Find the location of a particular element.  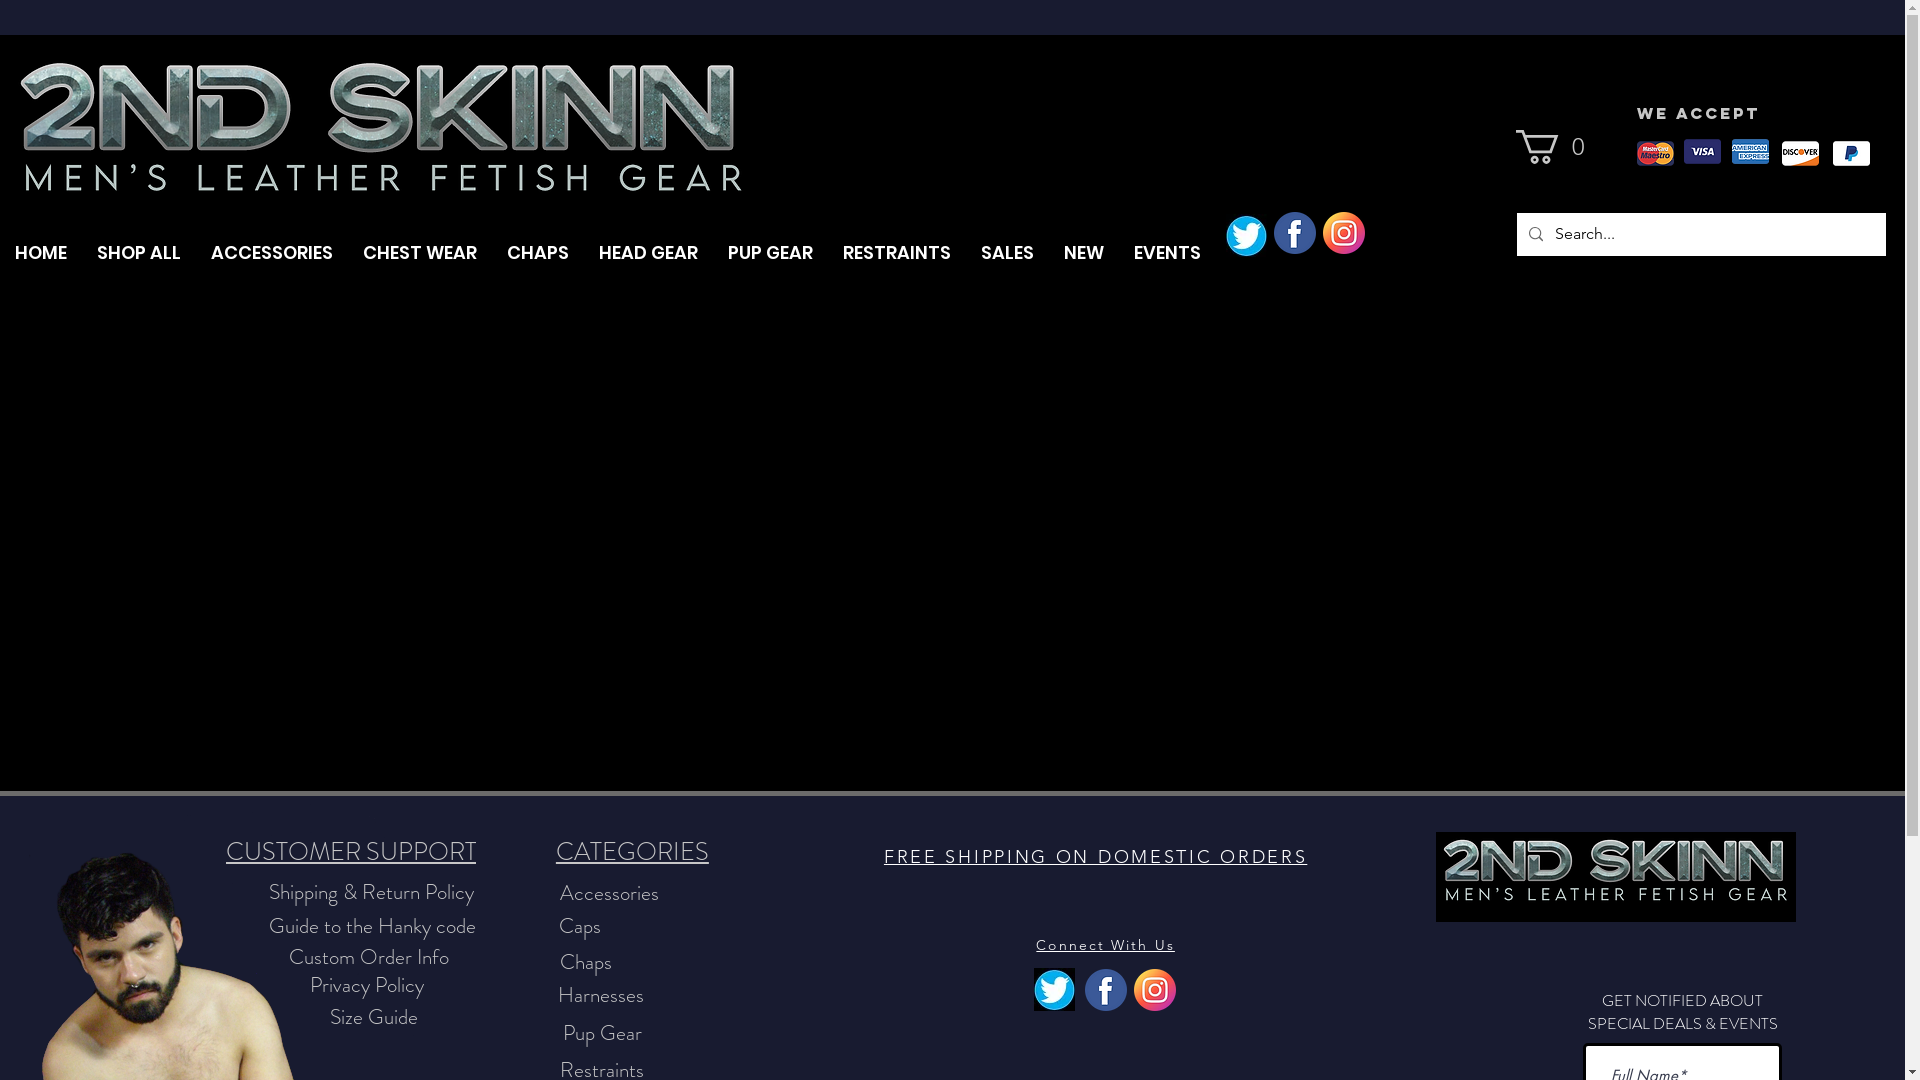

CHEST WEAR is located at coordinates (420, 253).